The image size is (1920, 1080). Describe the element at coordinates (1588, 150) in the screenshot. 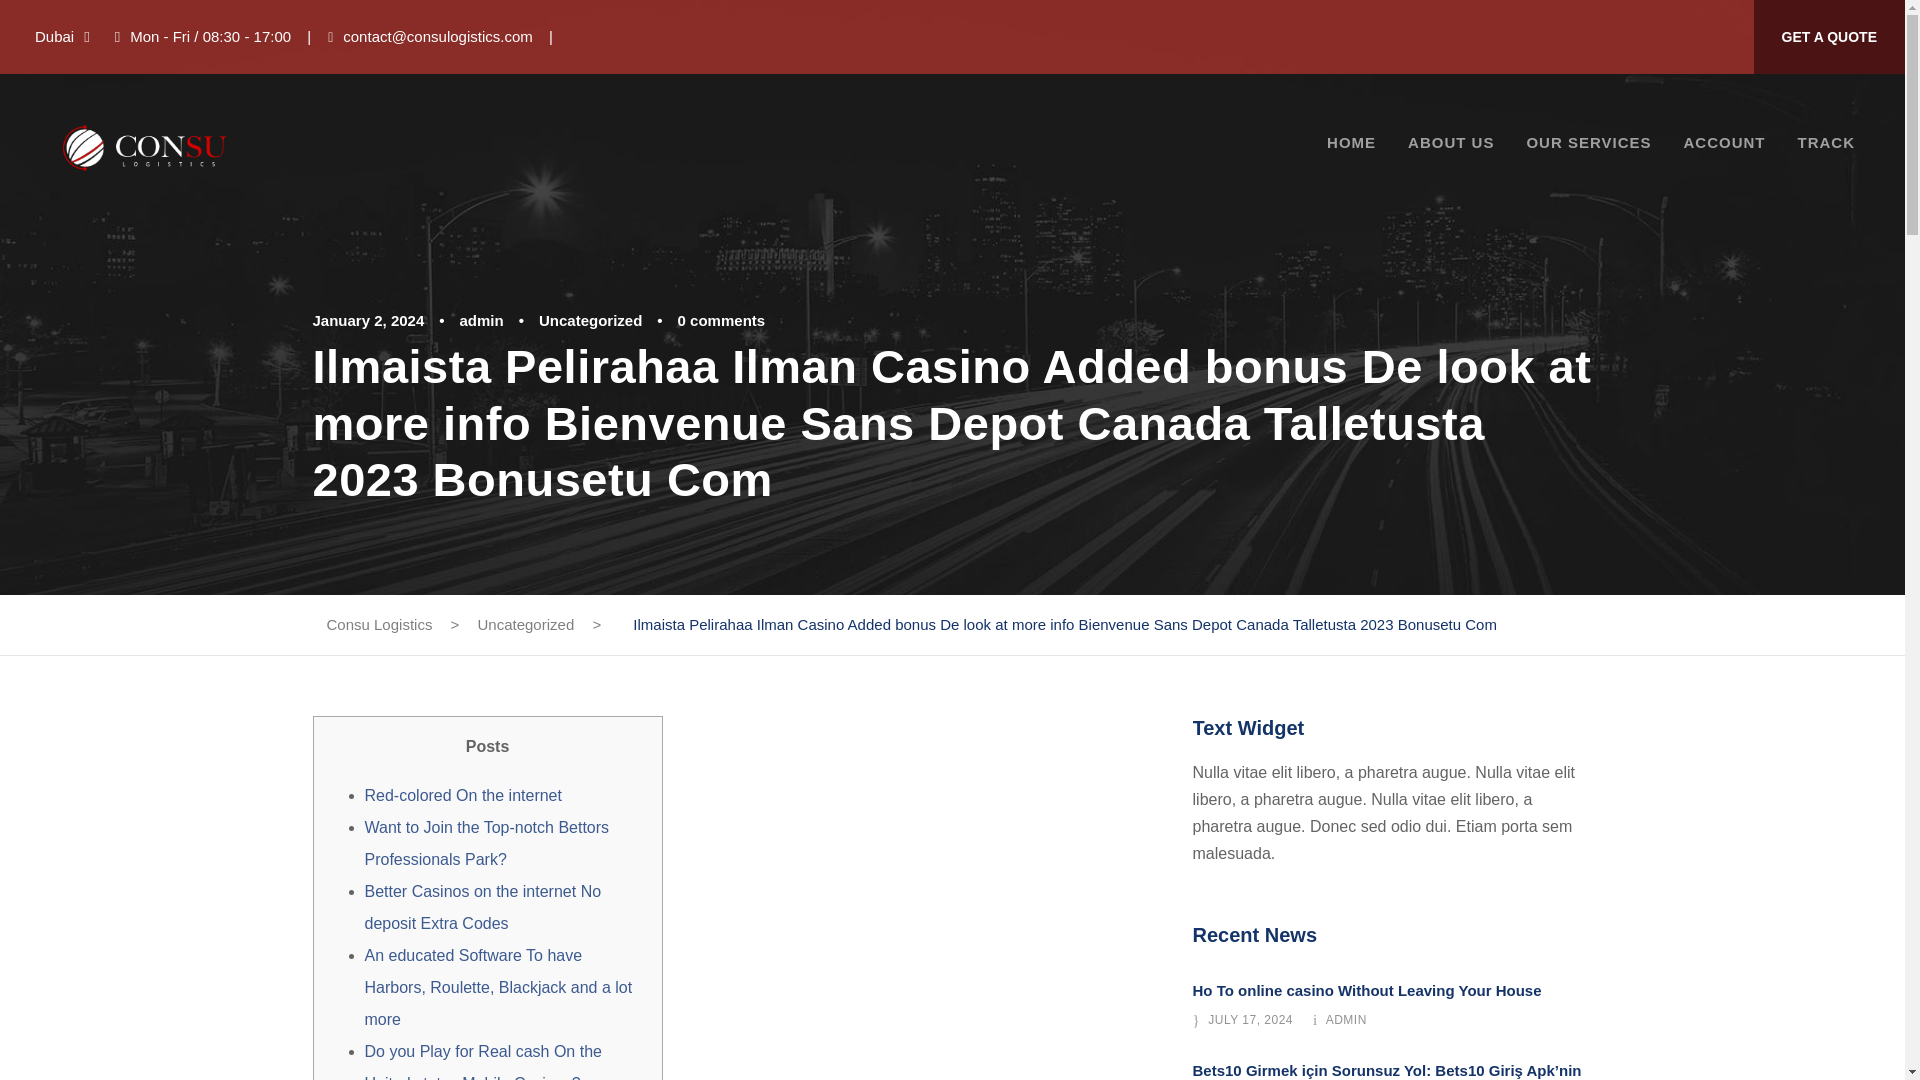

I see `OUR SERVICES` at that location.